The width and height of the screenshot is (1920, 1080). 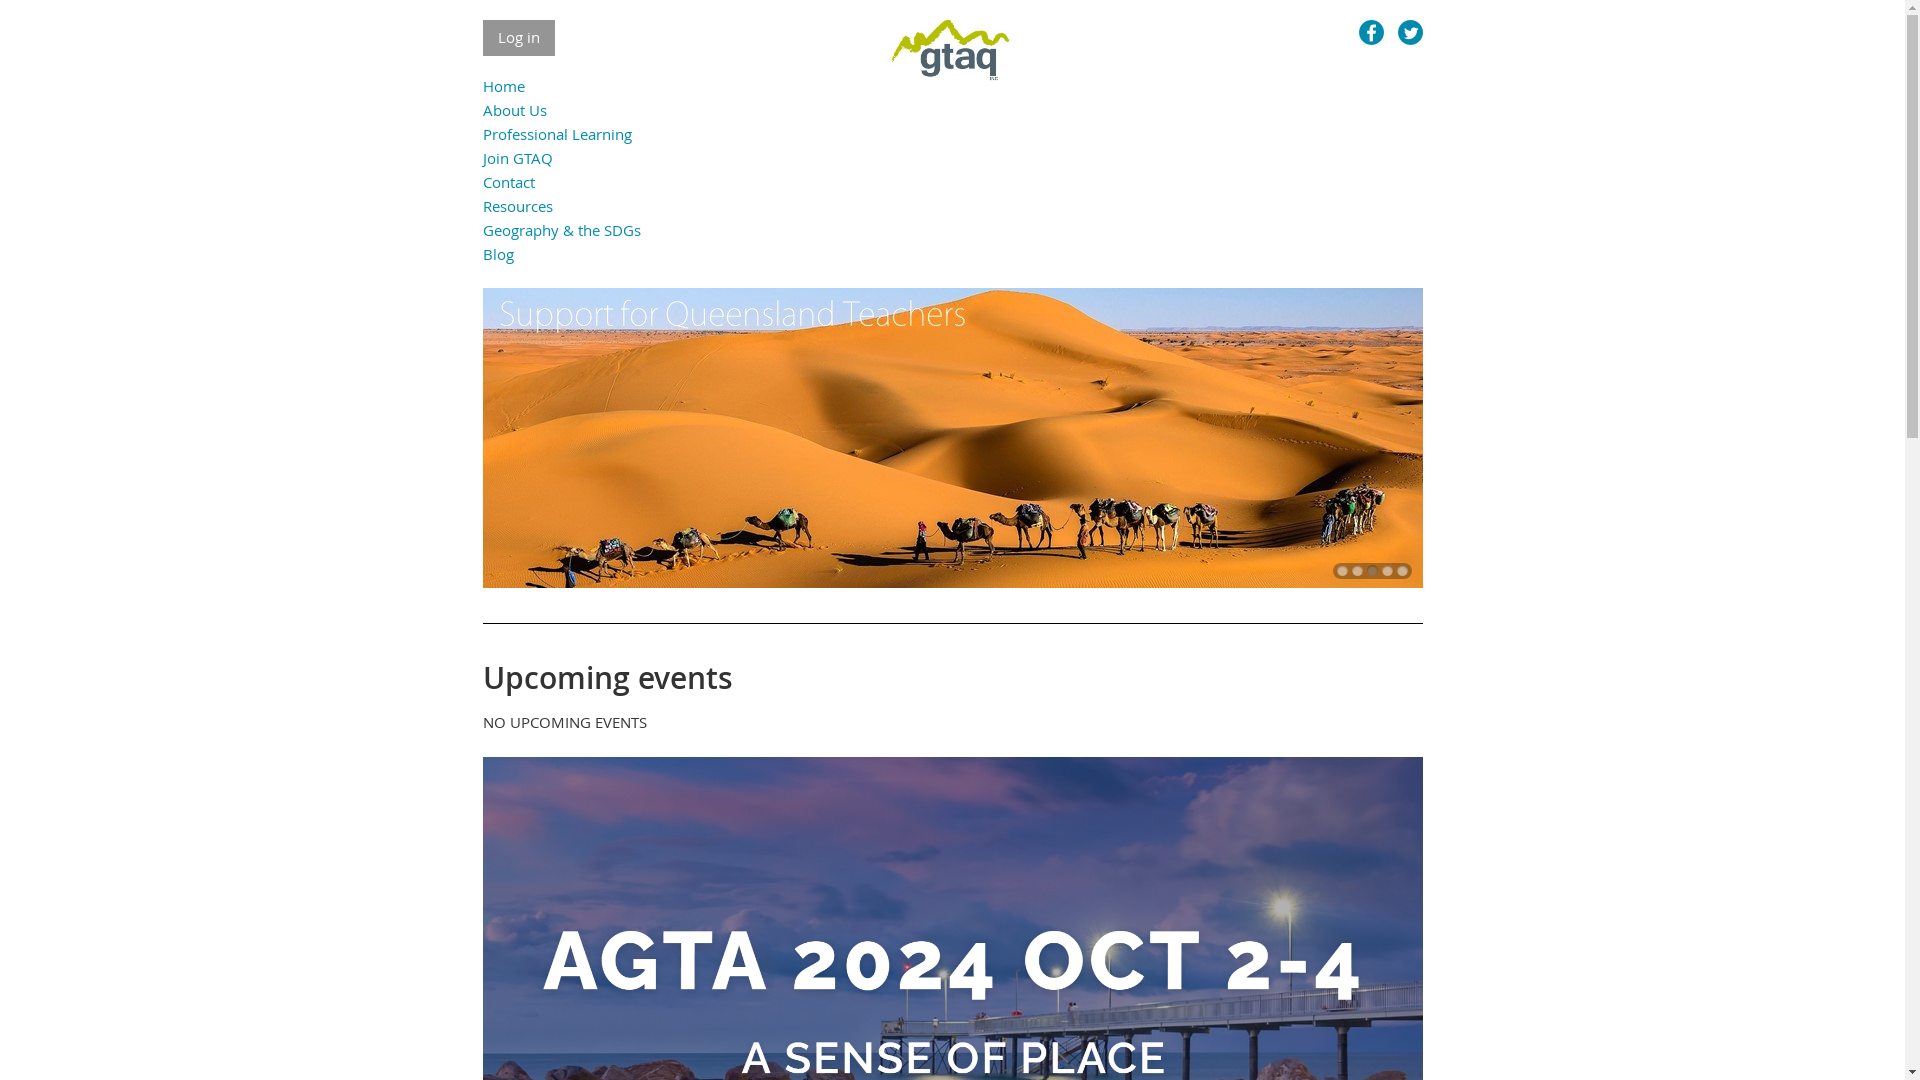 What do you see at coordinates (1410, 32) in the screenshot?
I see `Twitter` at bounding box center [1410, 32].